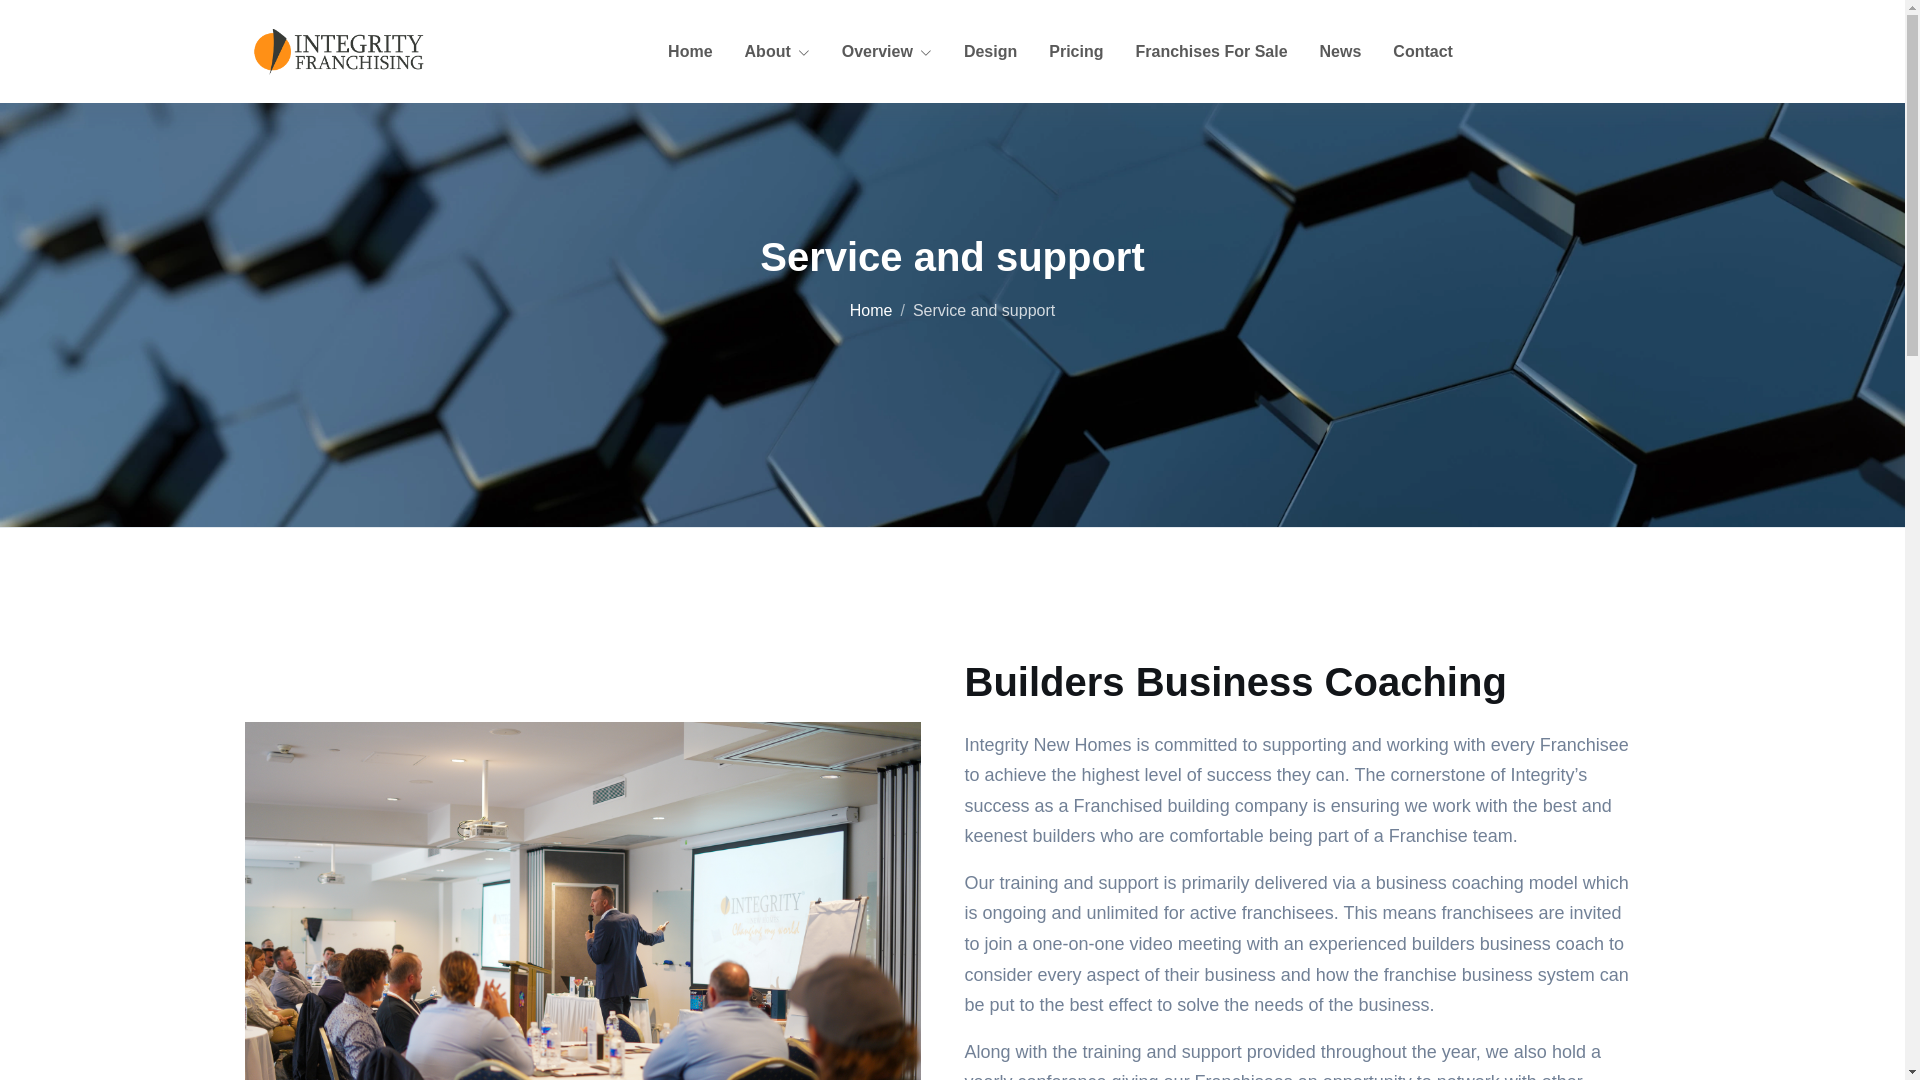  Describe the element at coordinates (1423, 52) in the screenshot. I see `Contact` at that location.